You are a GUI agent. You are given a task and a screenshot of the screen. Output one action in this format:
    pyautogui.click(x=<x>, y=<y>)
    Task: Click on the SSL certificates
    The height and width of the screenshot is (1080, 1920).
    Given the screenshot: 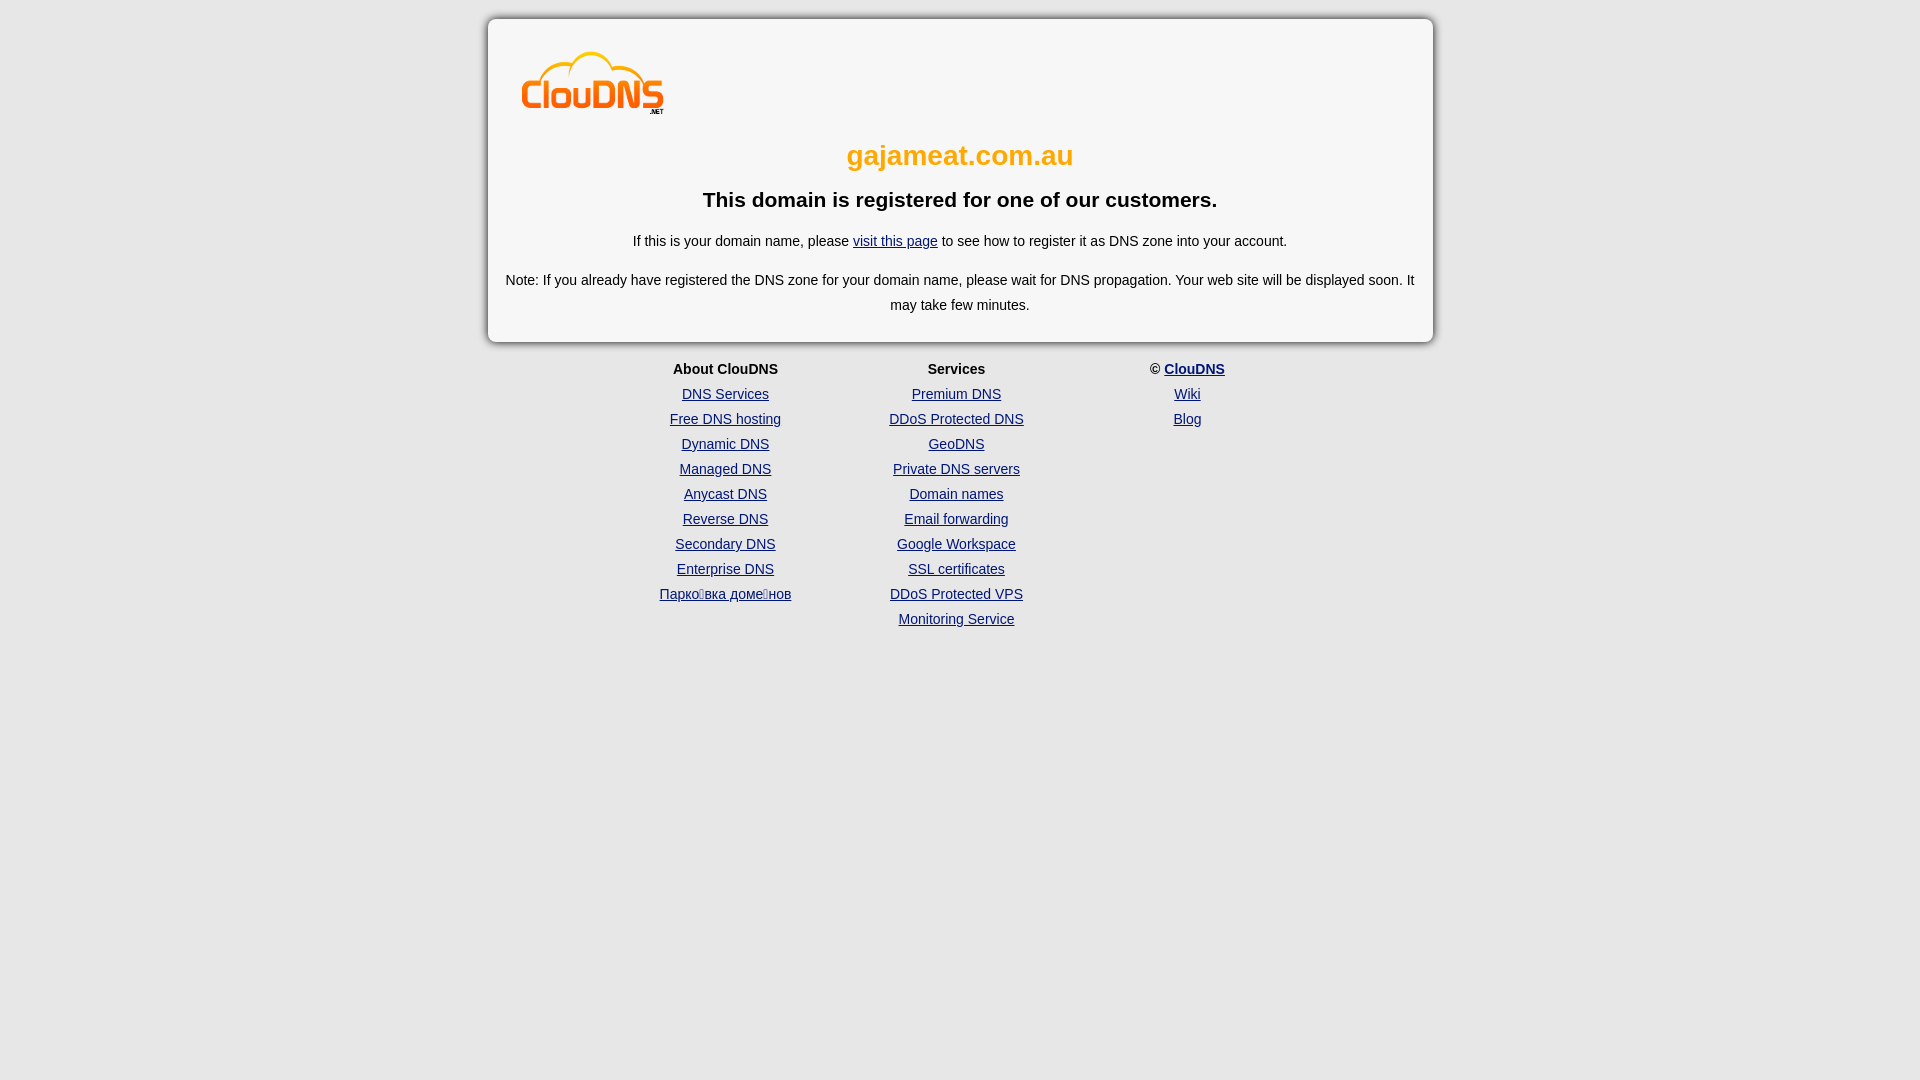 What is the action you would take?
    pyautogui.click(x=956, y=569)
    